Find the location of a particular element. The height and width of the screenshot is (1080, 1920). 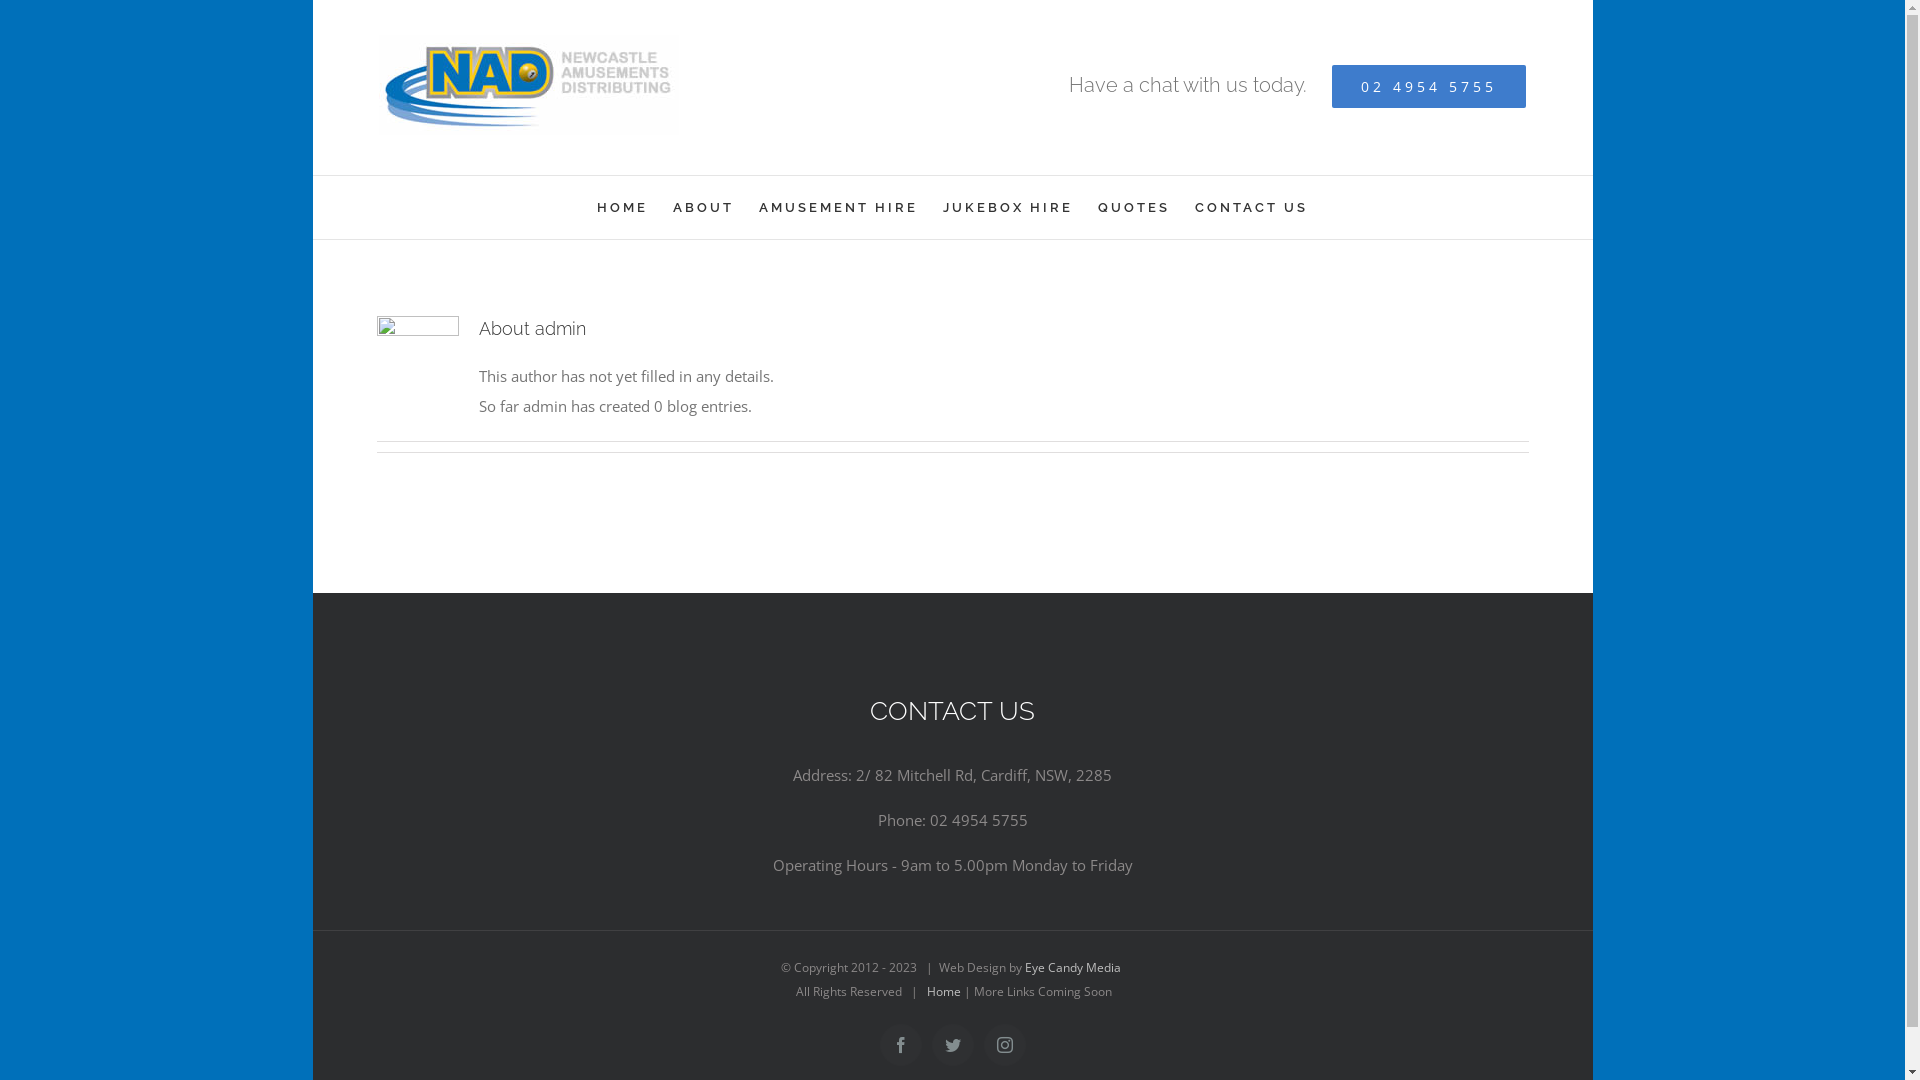

CONTACT US is located at coordinates (1252, 208).